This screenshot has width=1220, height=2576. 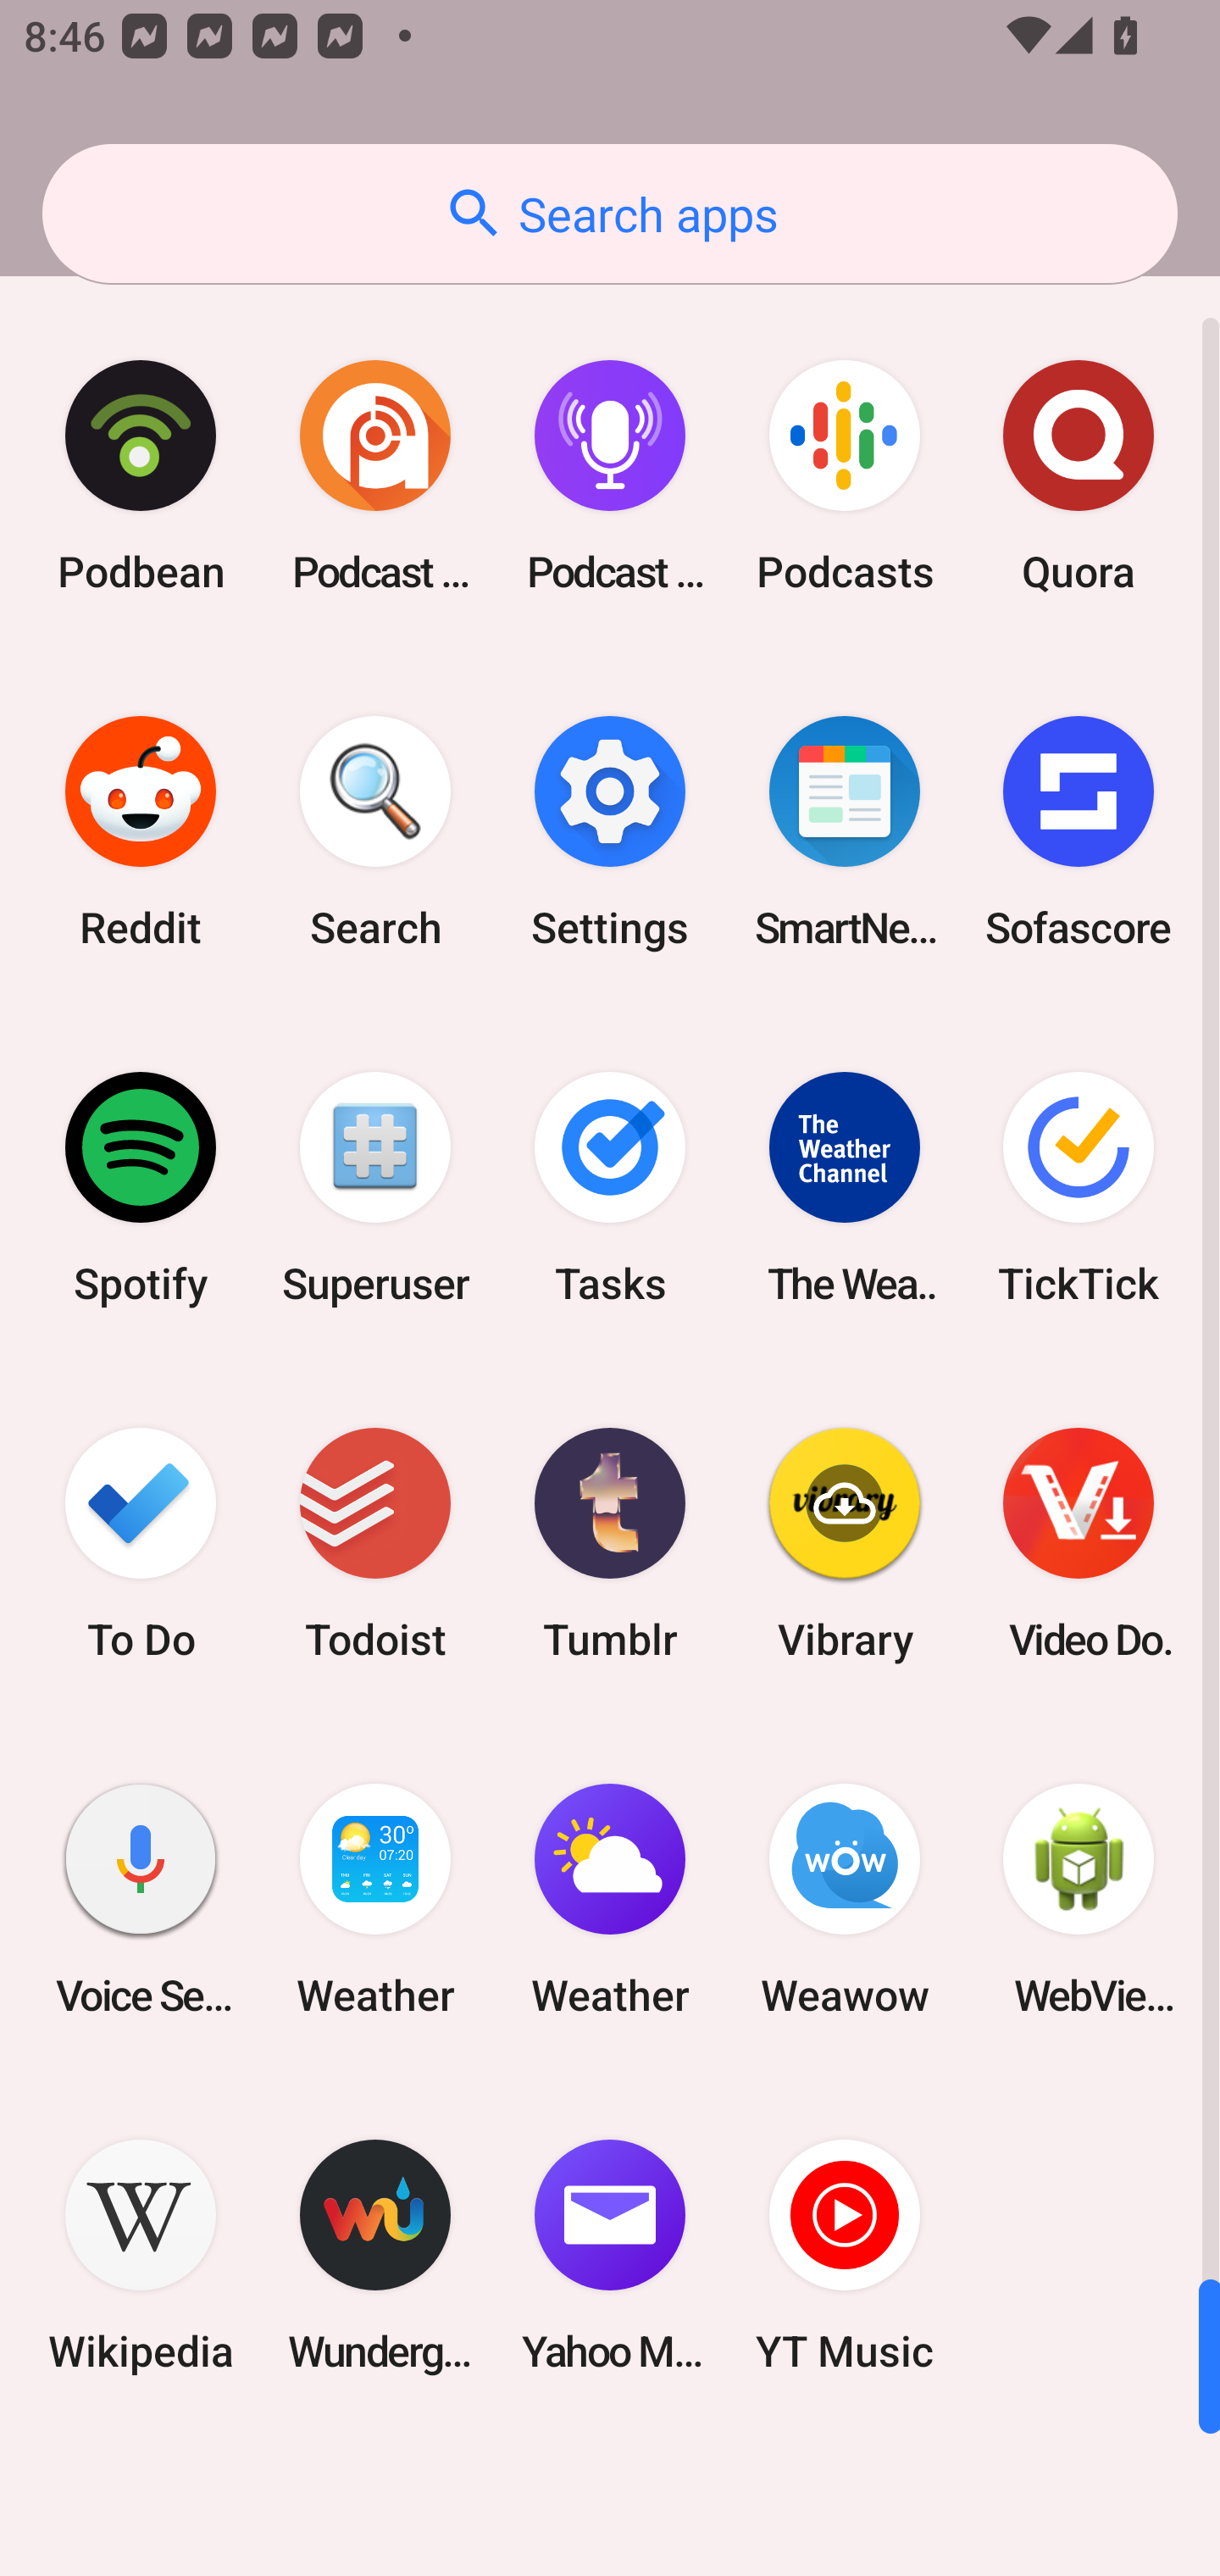 I want to click on Tumblr, so click(x=610, y=1542).